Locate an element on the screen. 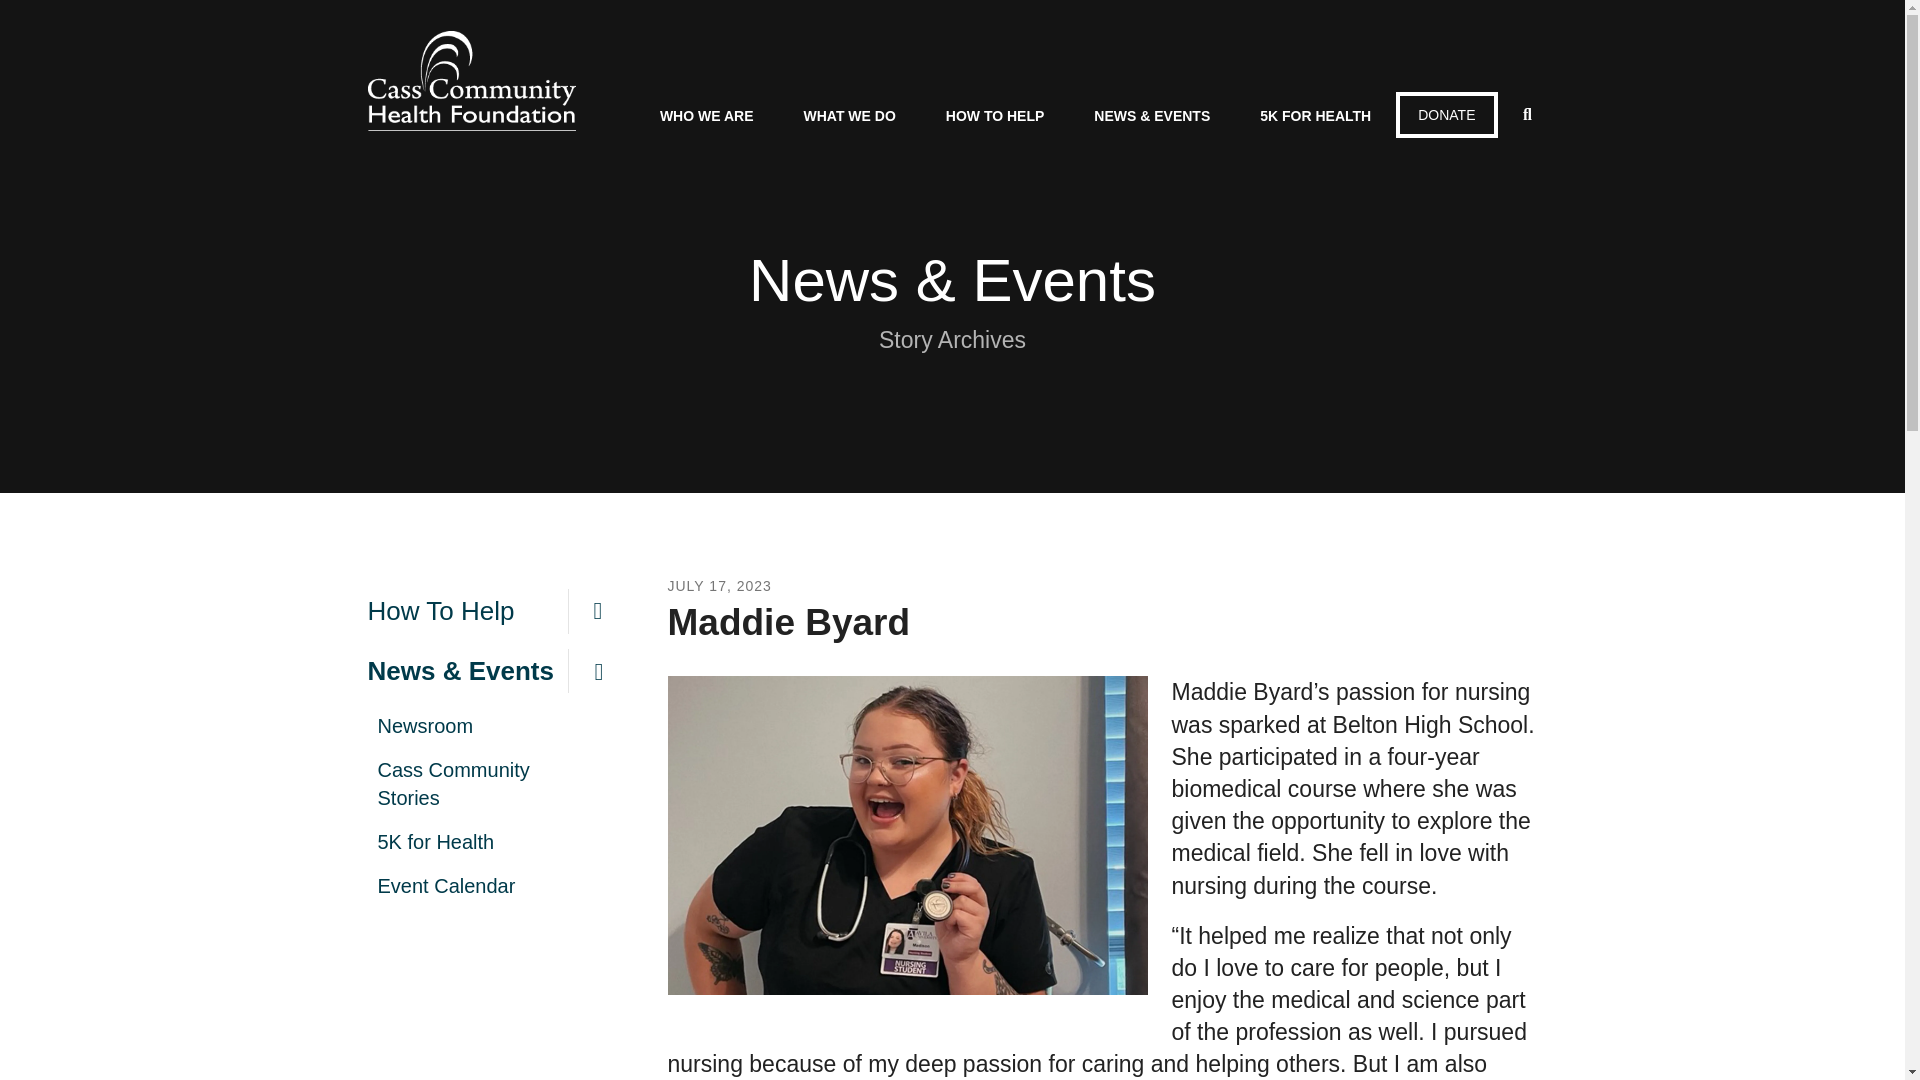 Image resolution: width=1920 pixels, height=1080 pixels. WHO WE ARE is located at coordinates (707, 119).